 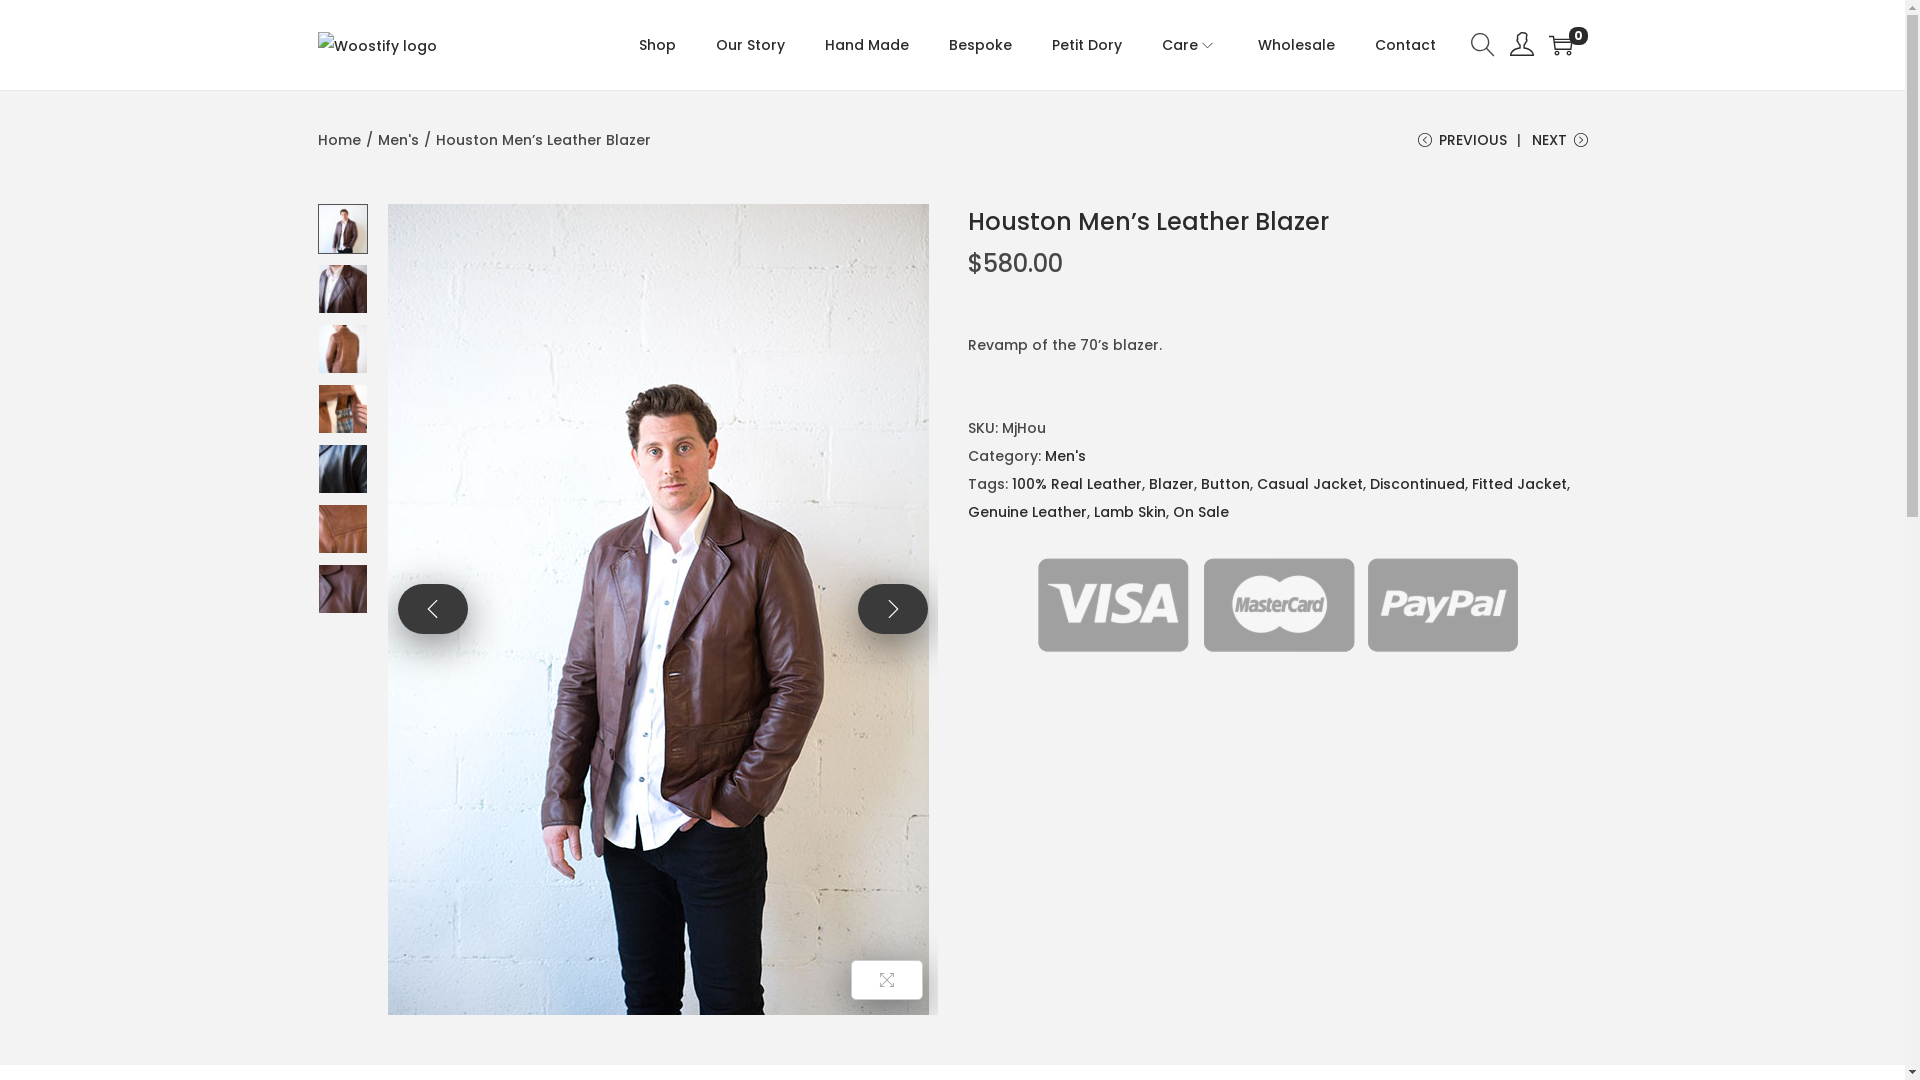 What do you see at coordinates (1170, 484) in the screenshot?
I see `Blazer` at bounding box center [1170, 484].